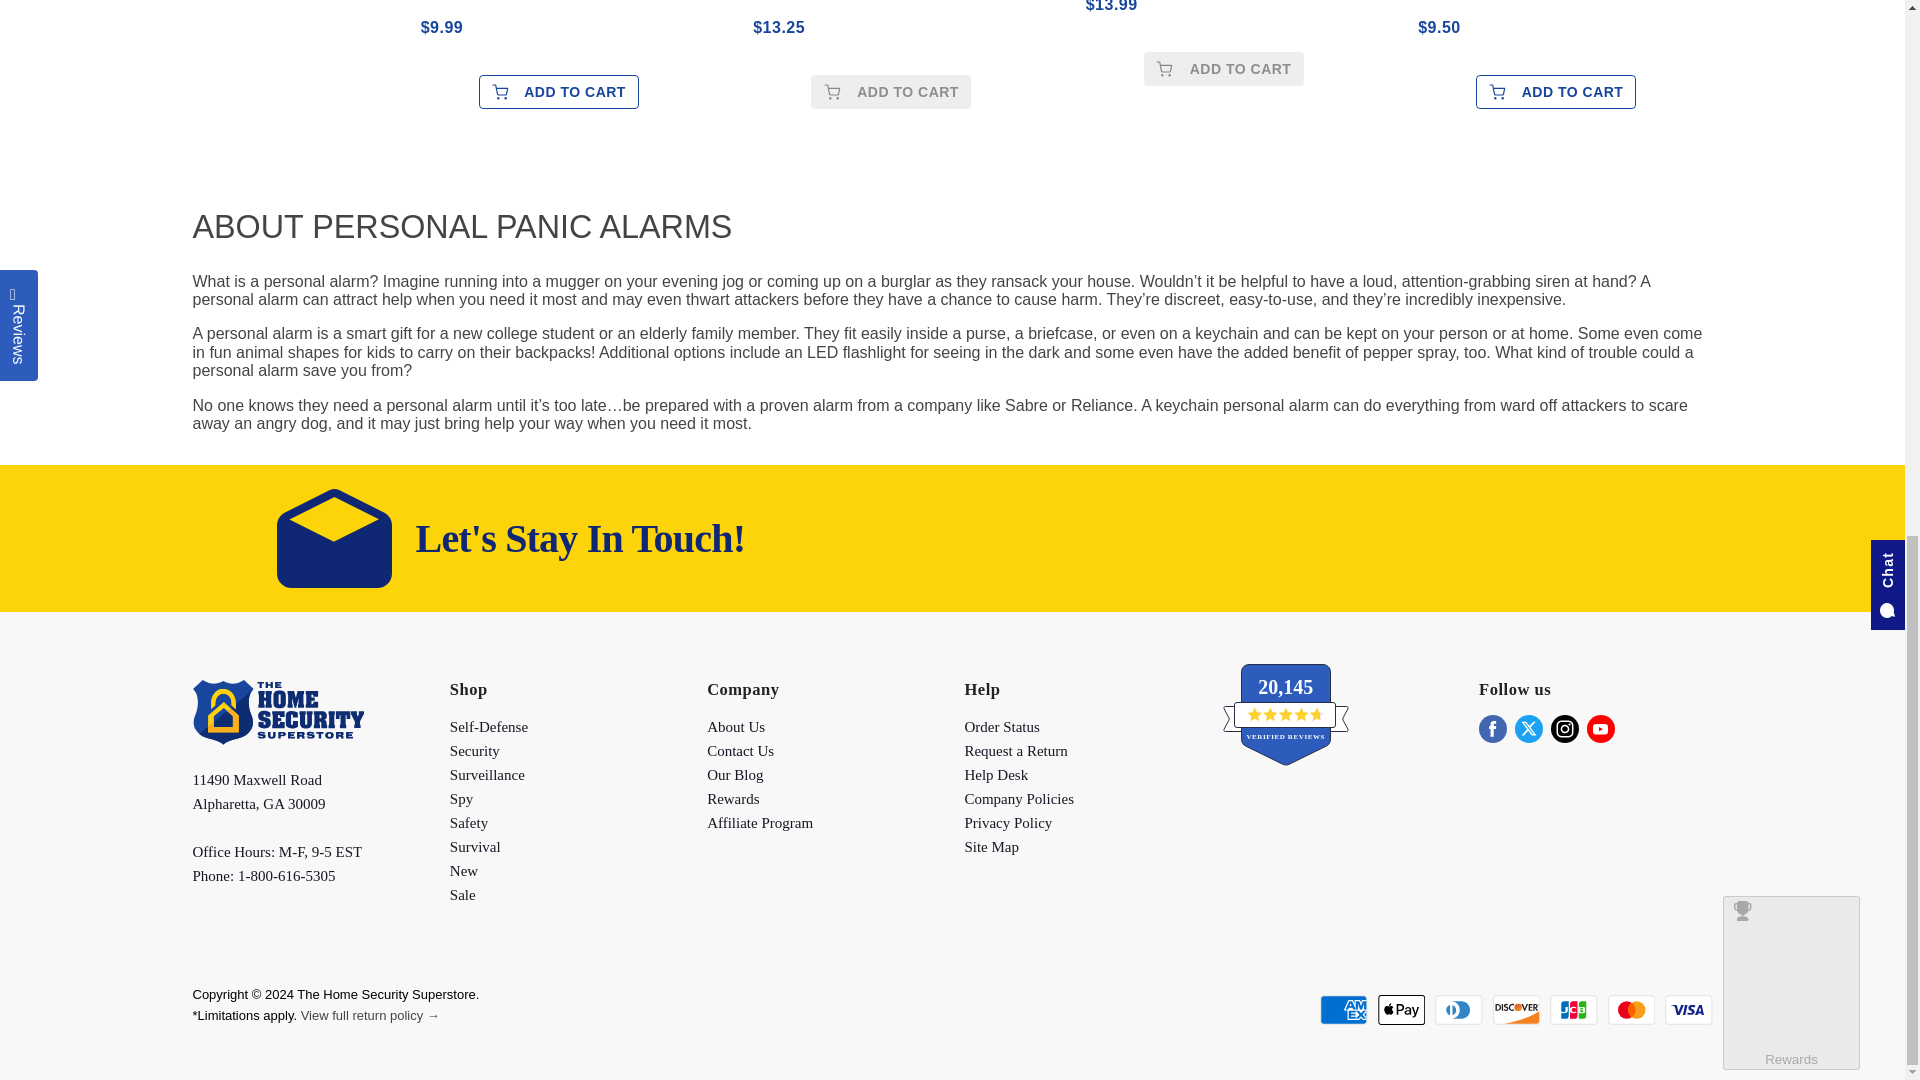 This screenshot has height=1080, width=1920. Describe the element at coordinates (1492, 728) in the screenshot. I see `Facebook` at that location.